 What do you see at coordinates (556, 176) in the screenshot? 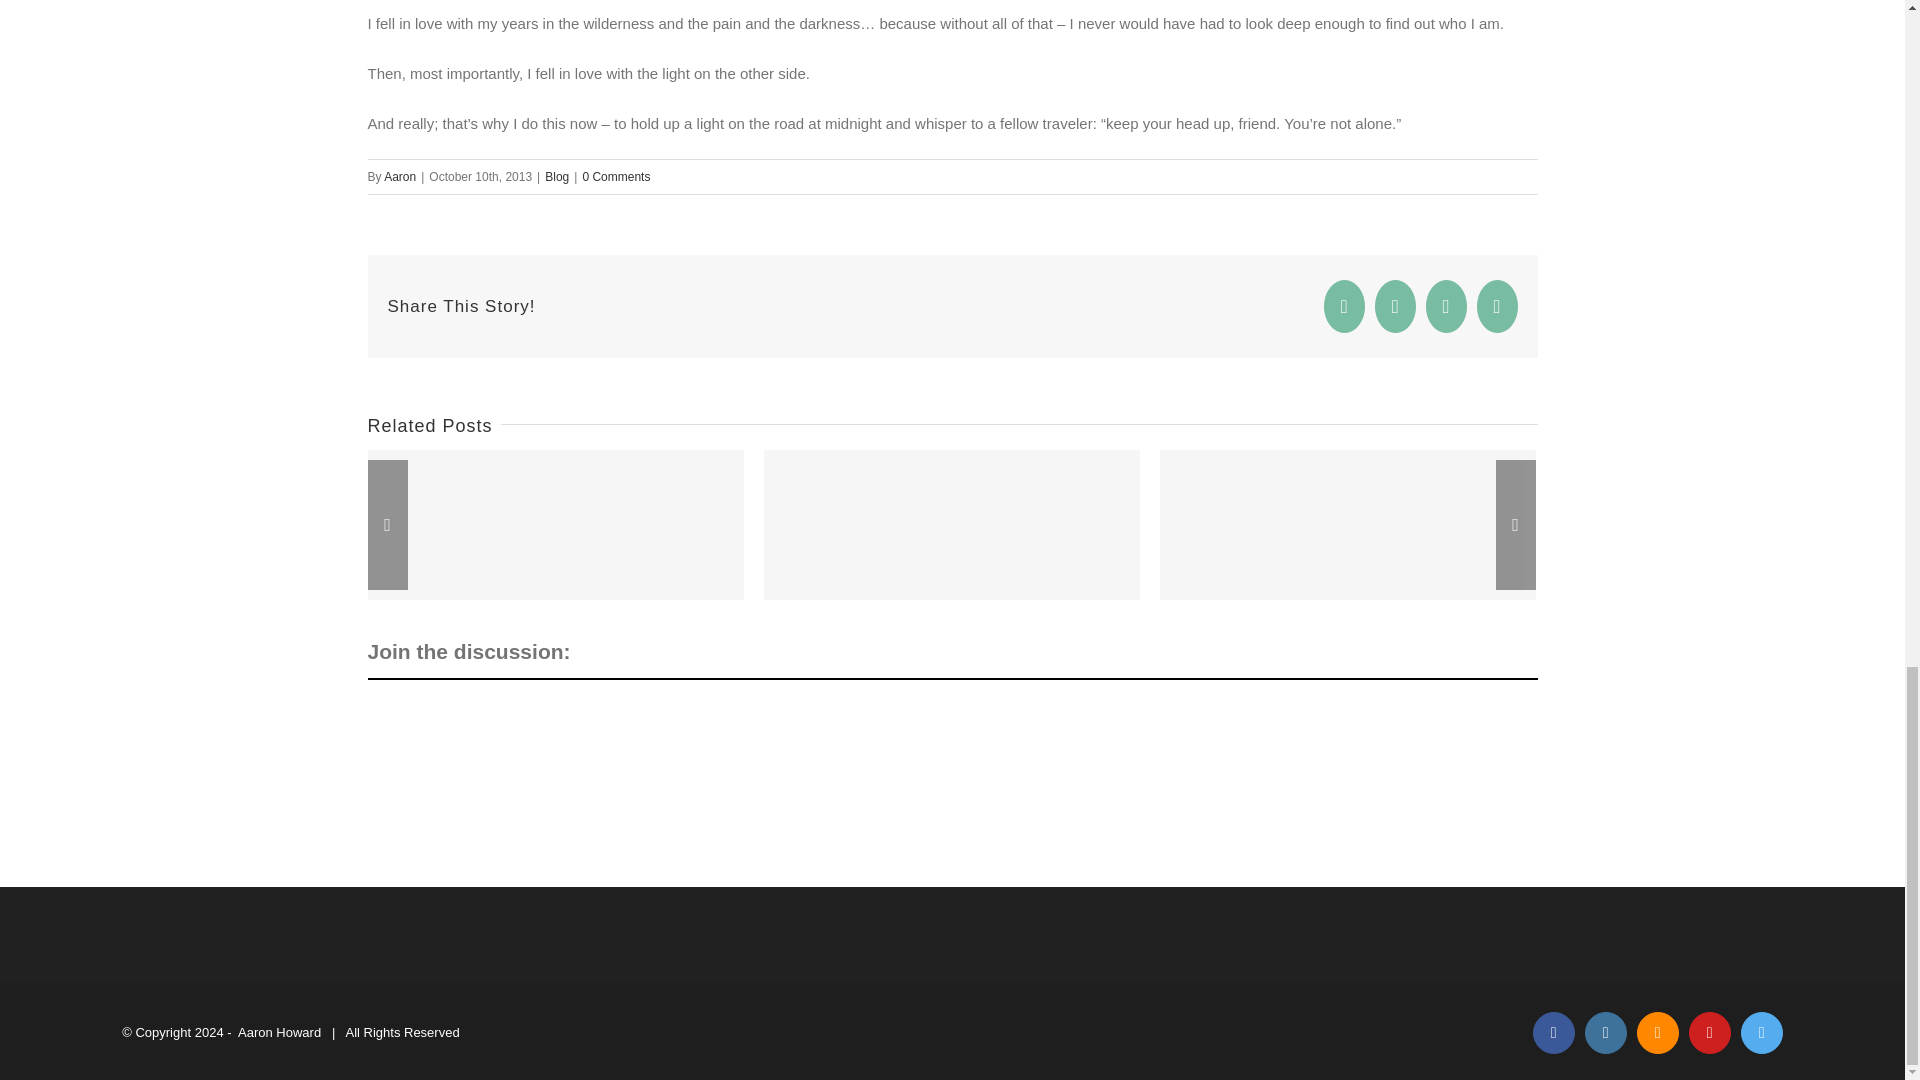
I see `Blog` at bounding box center [556, 176].